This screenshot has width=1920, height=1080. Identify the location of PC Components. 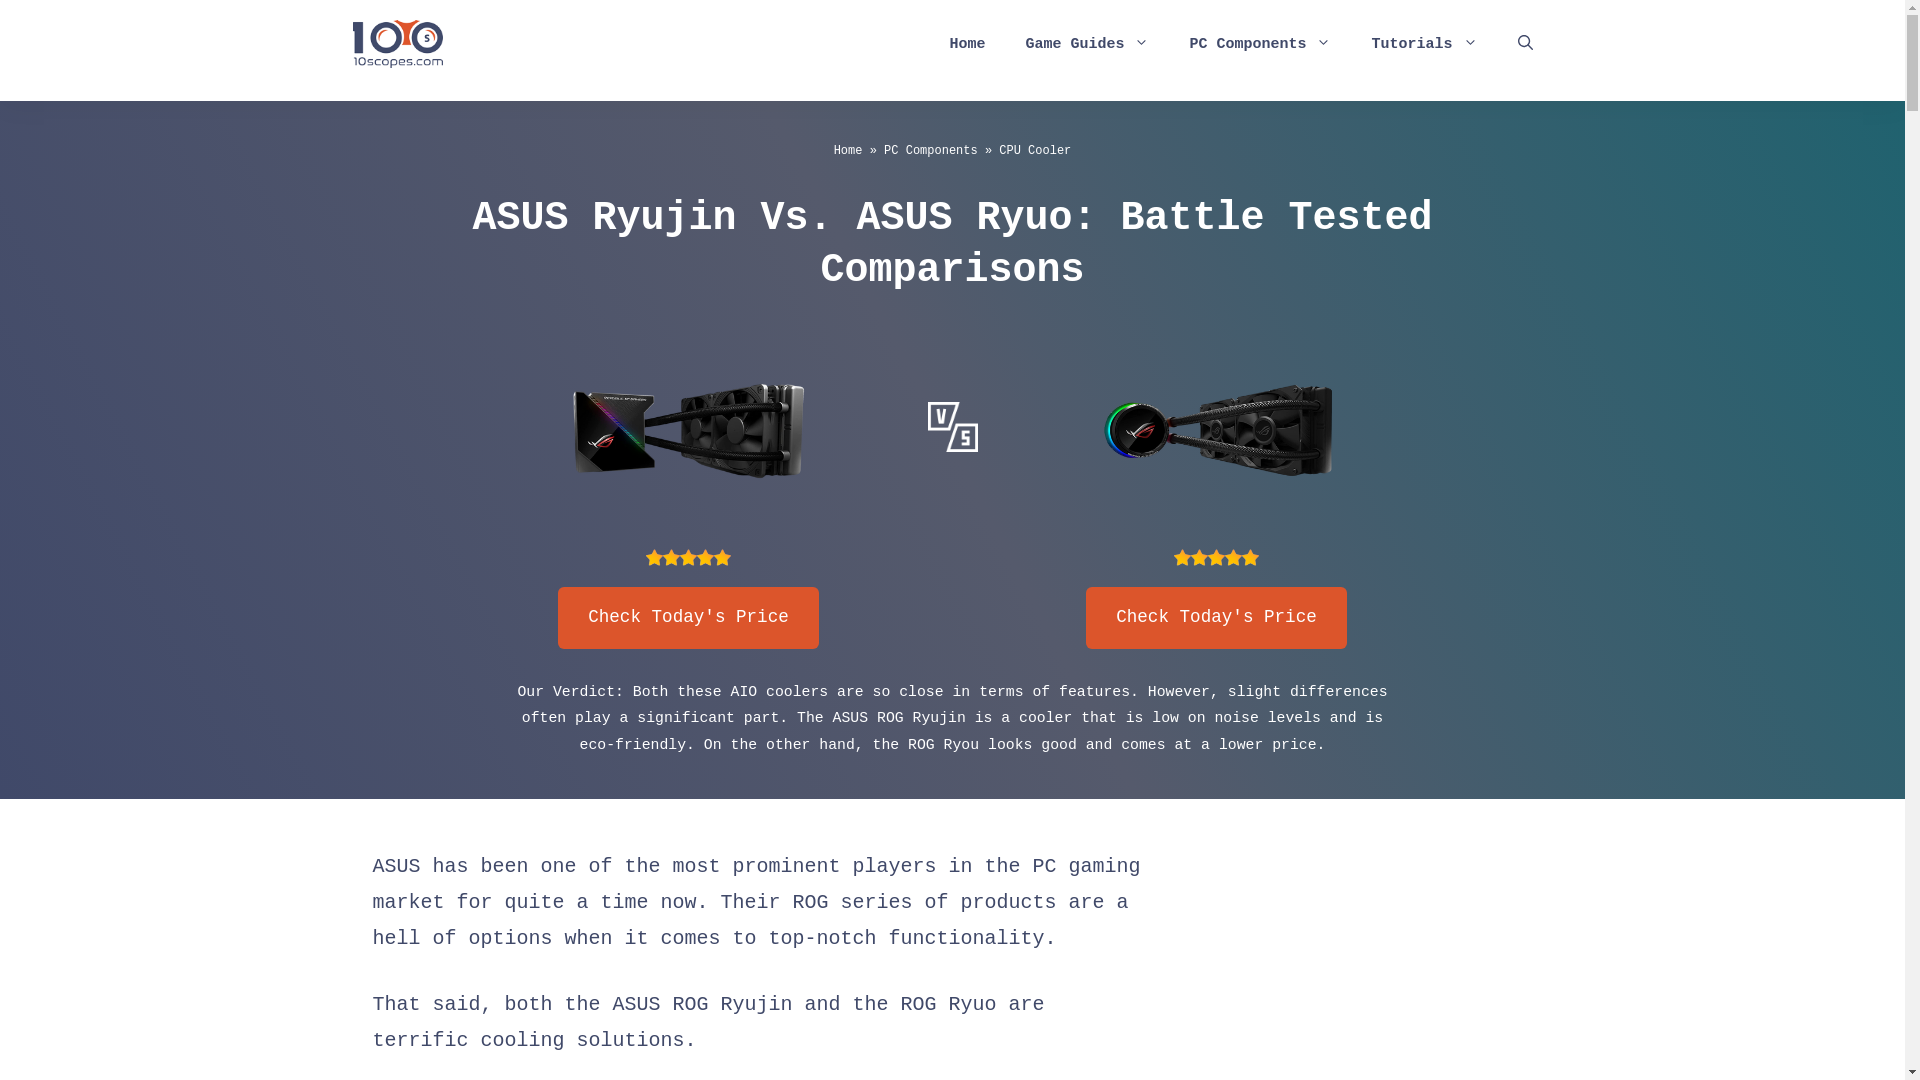
(931, 151).